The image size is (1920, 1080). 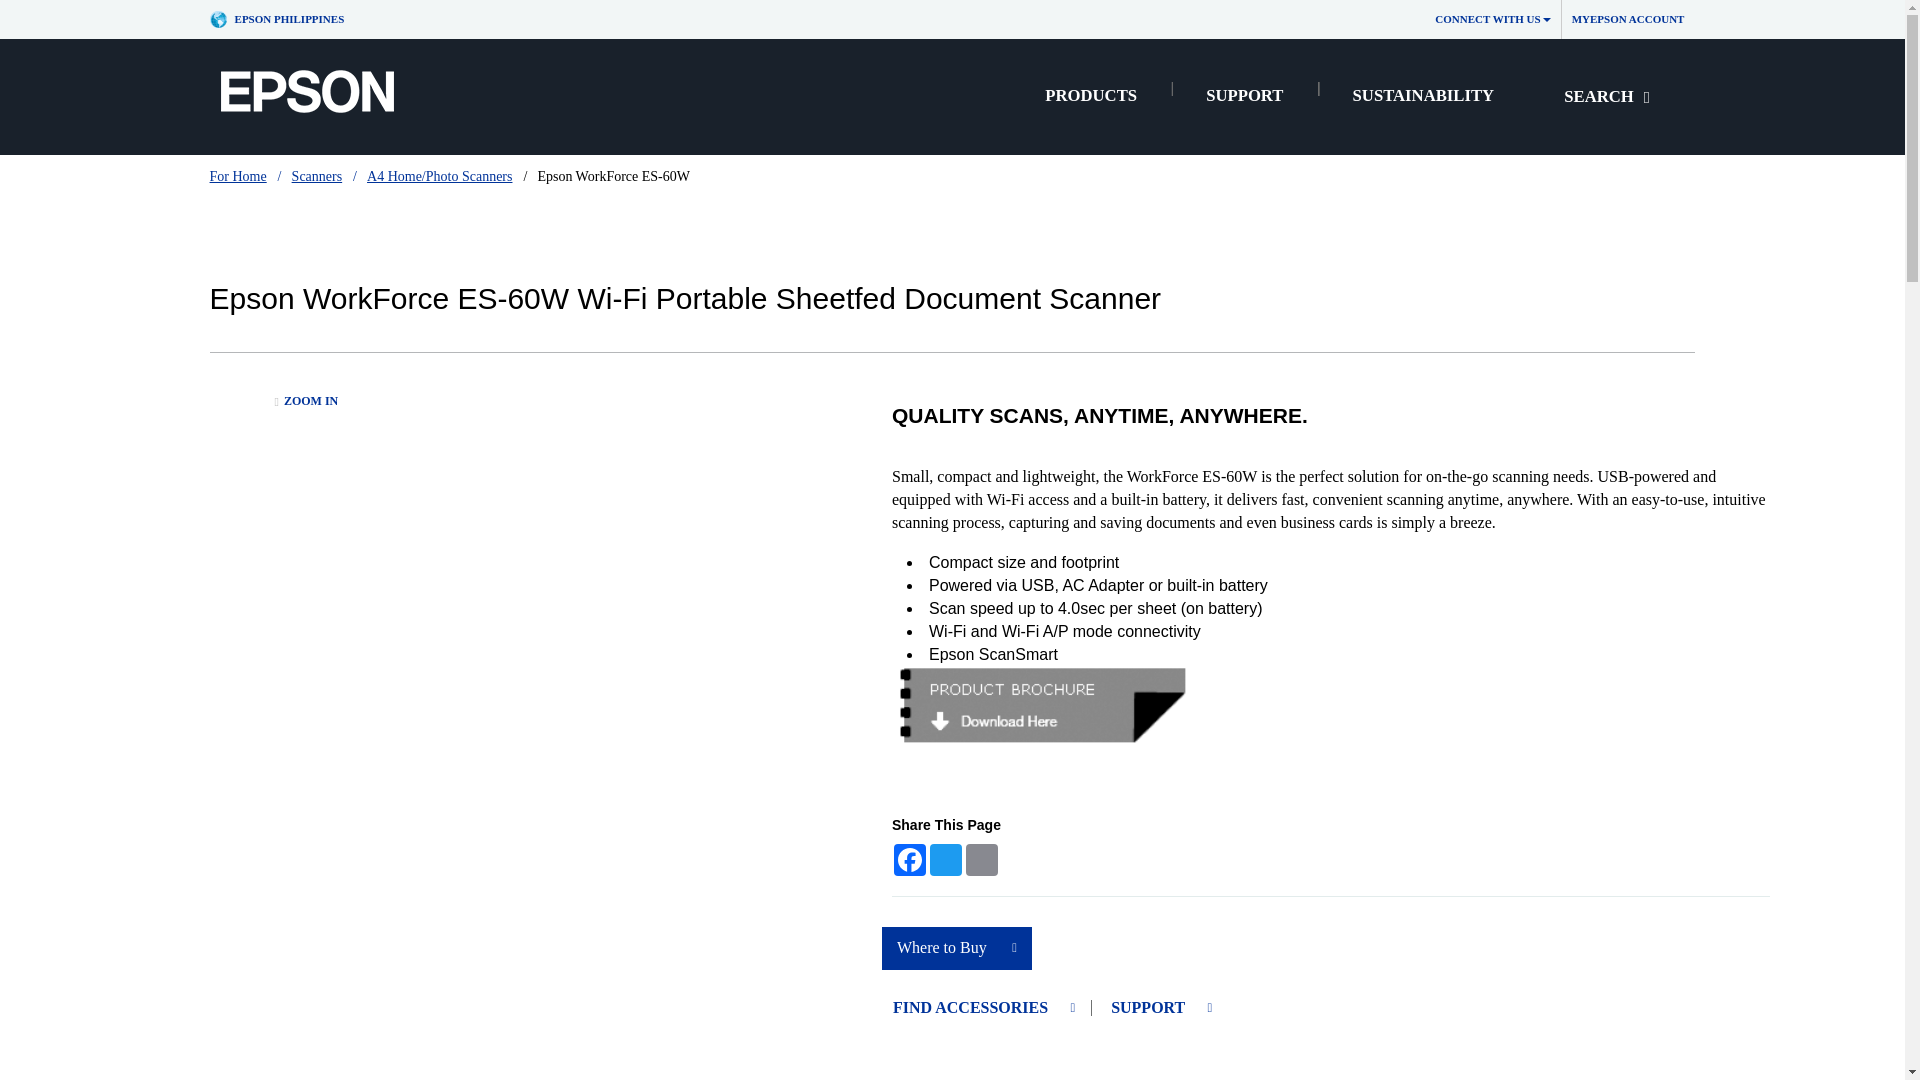 What do you see at coordinates (1492, 19) in the screenshot?
I see `CONNECT WITH US` at bounding box center [1492, 19].